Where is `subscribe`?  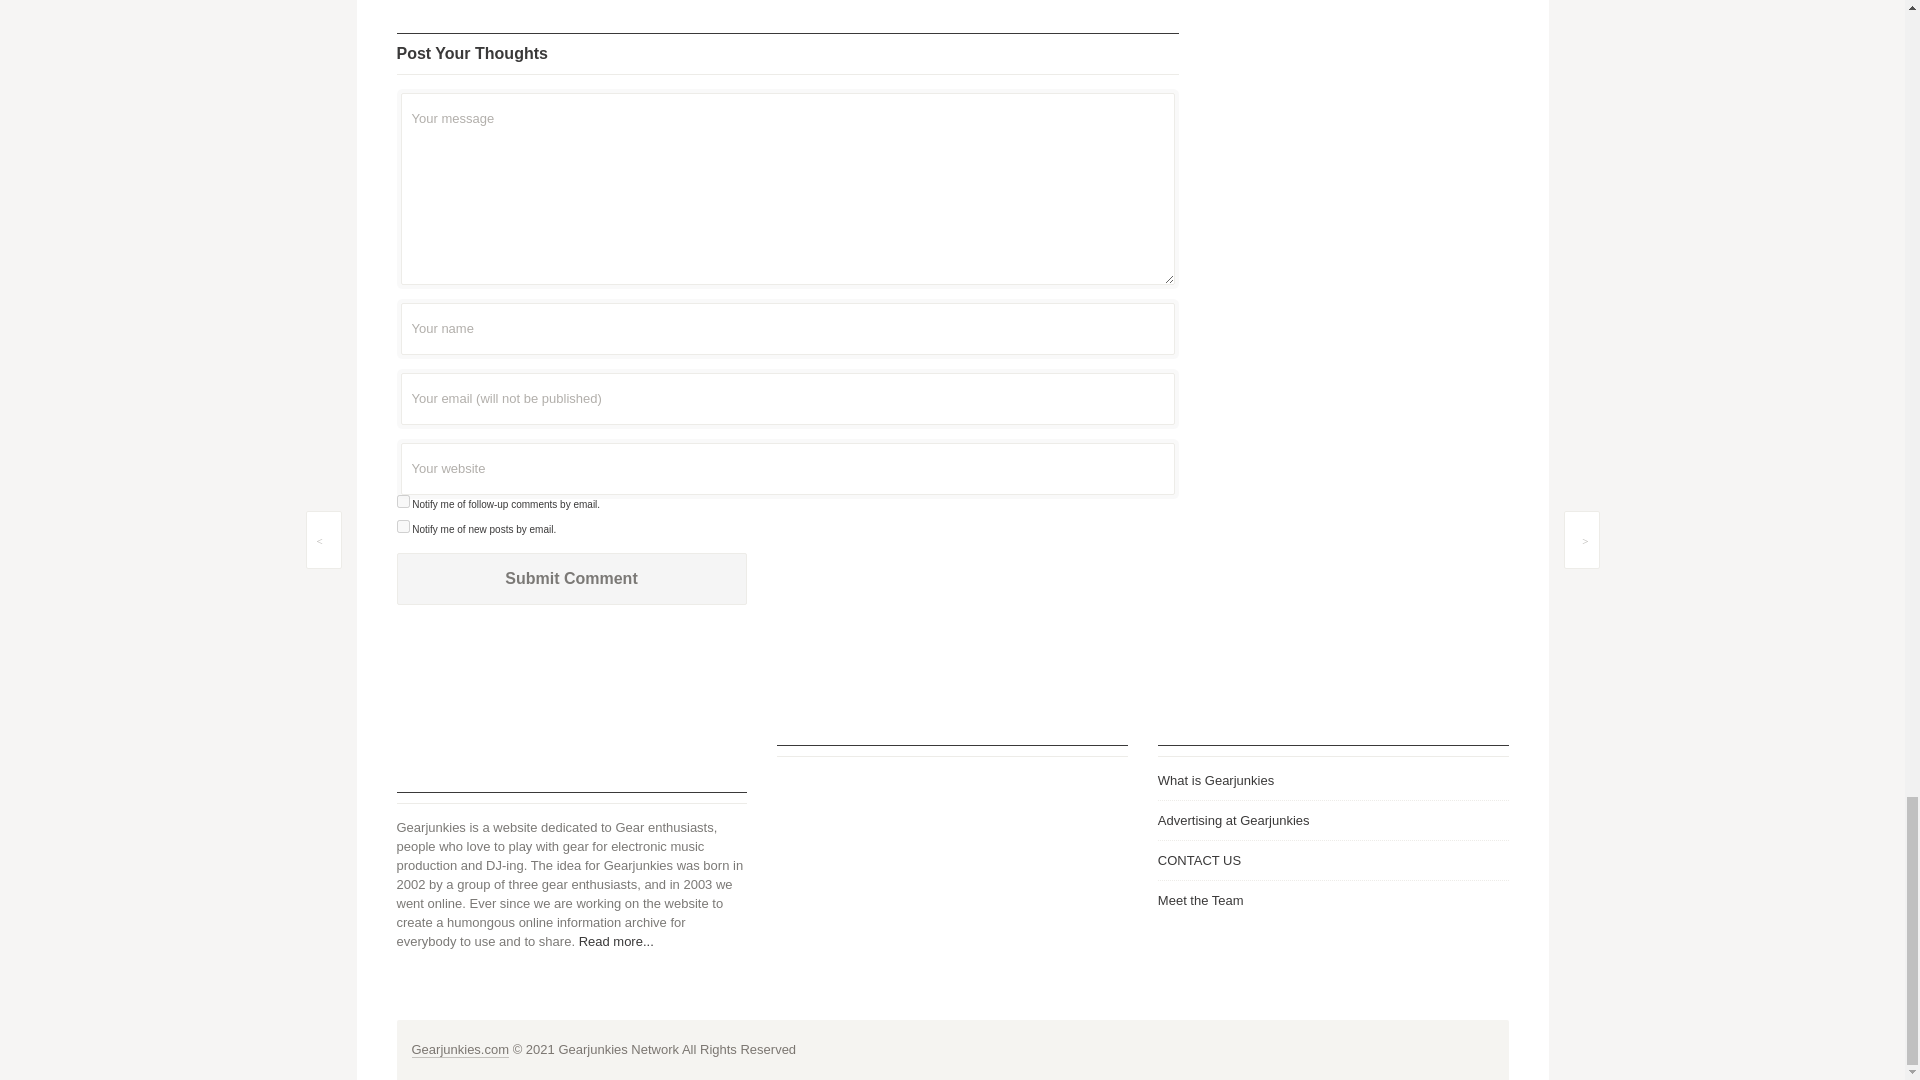 subscribe is located at coordinates (402, 526).